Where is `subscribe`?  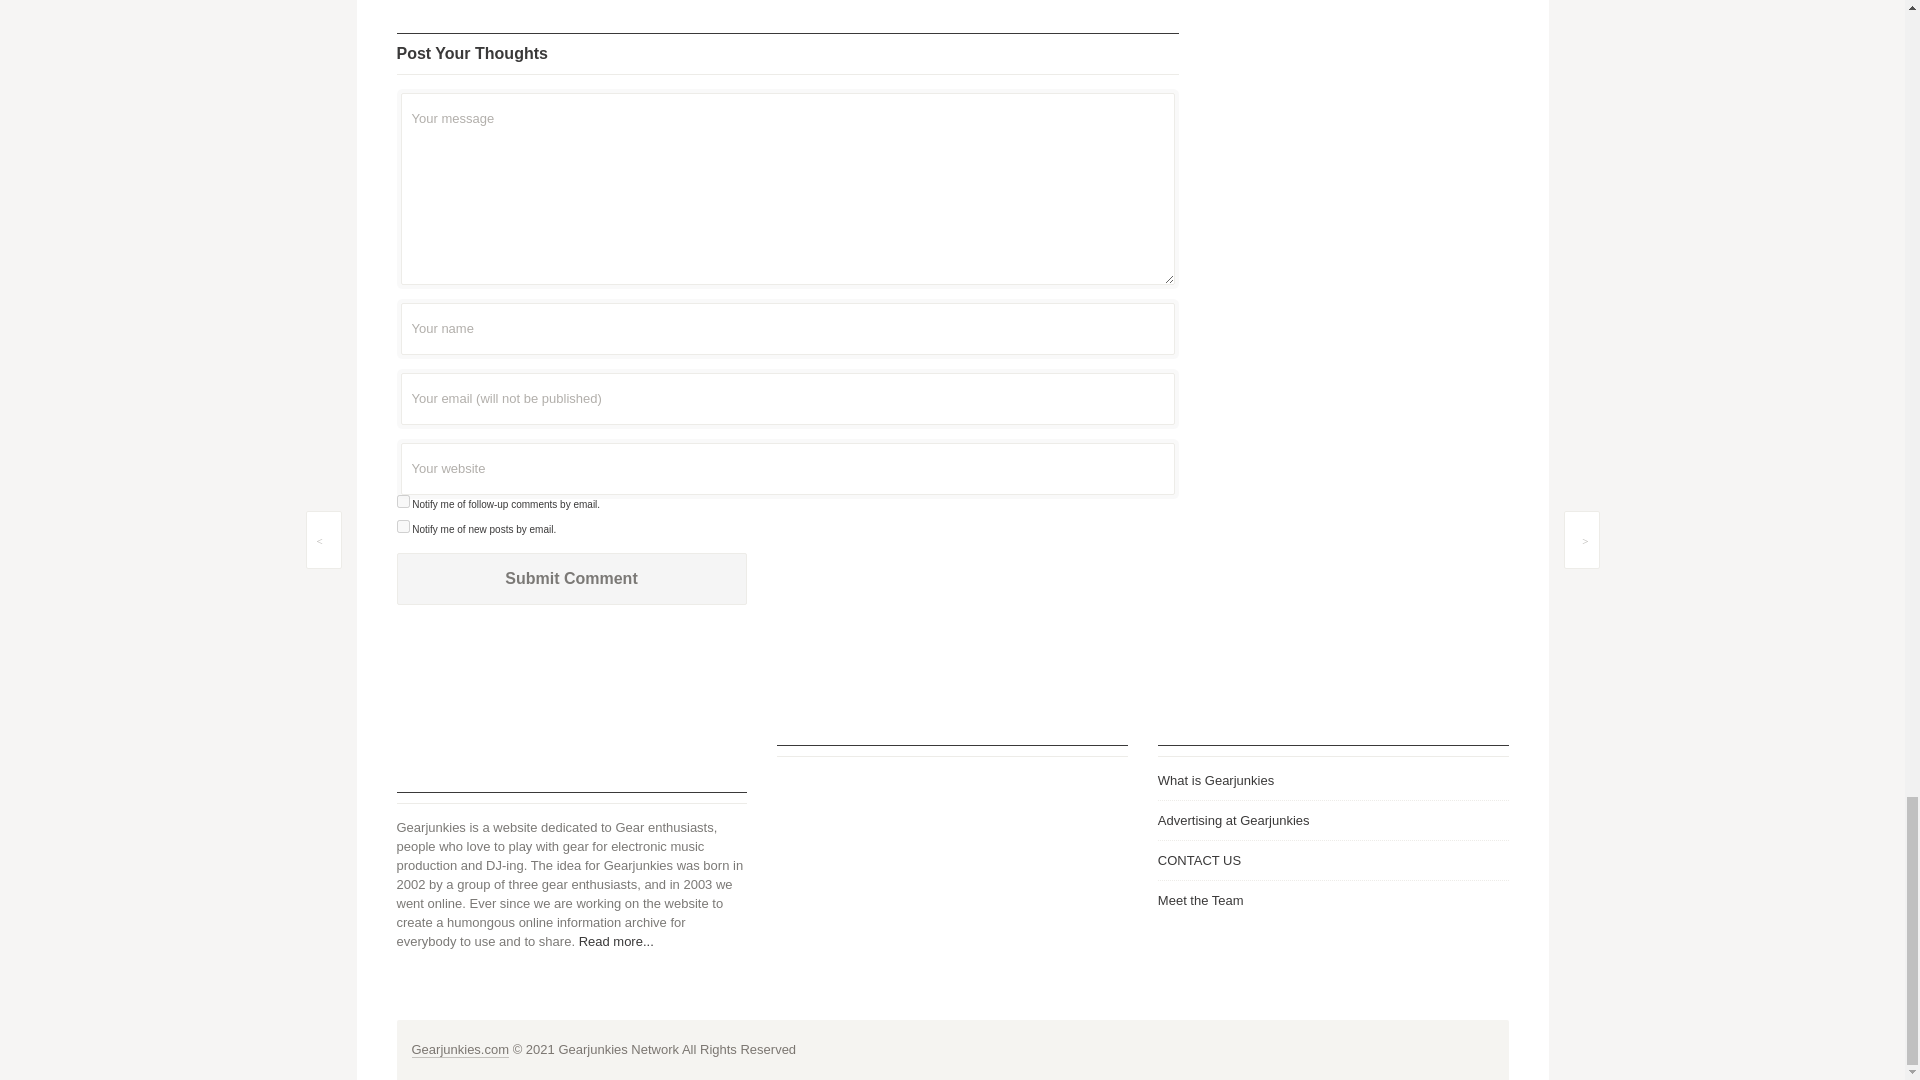 subscribe is located at coordinates (402, 526).